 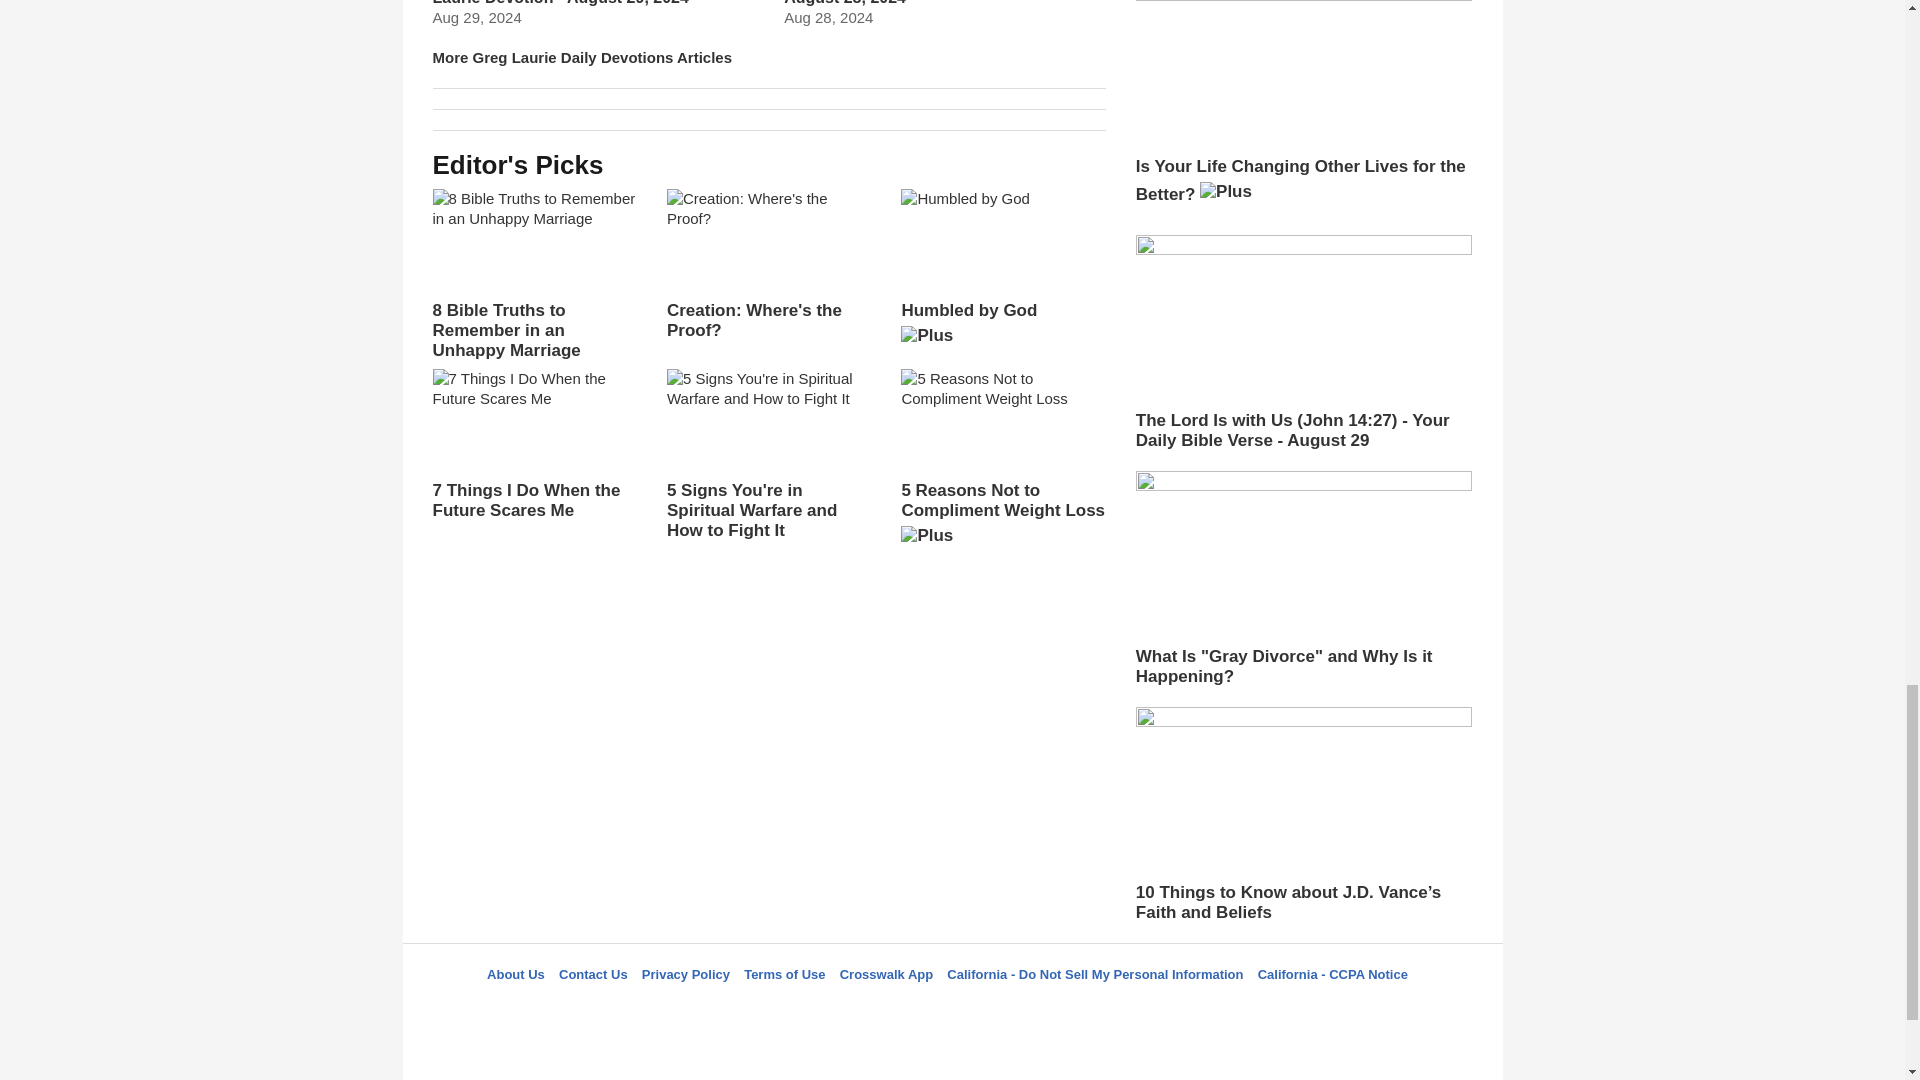 I want to click on Pinterest, so click(x=999, y=1010).